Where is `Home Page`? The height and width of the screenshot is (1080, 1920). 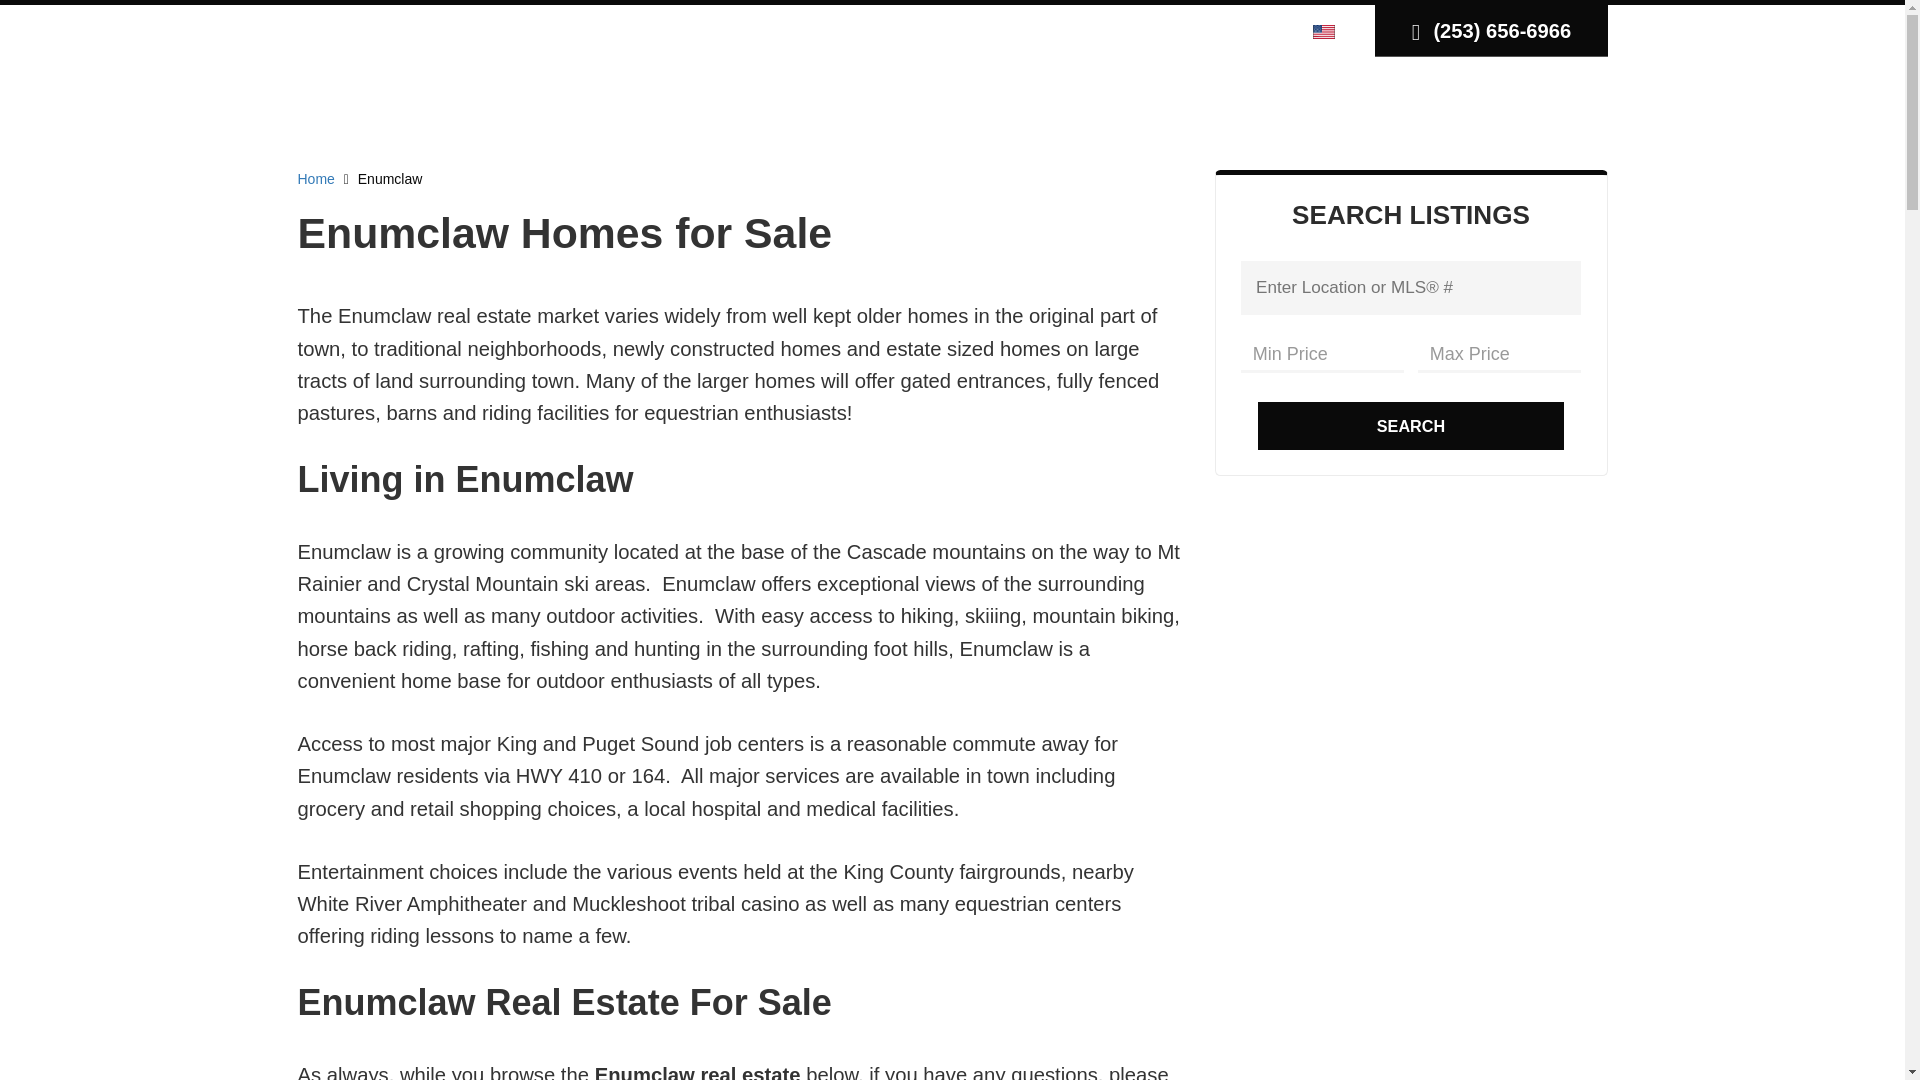 Home Page is located at coordinates (404, 66).